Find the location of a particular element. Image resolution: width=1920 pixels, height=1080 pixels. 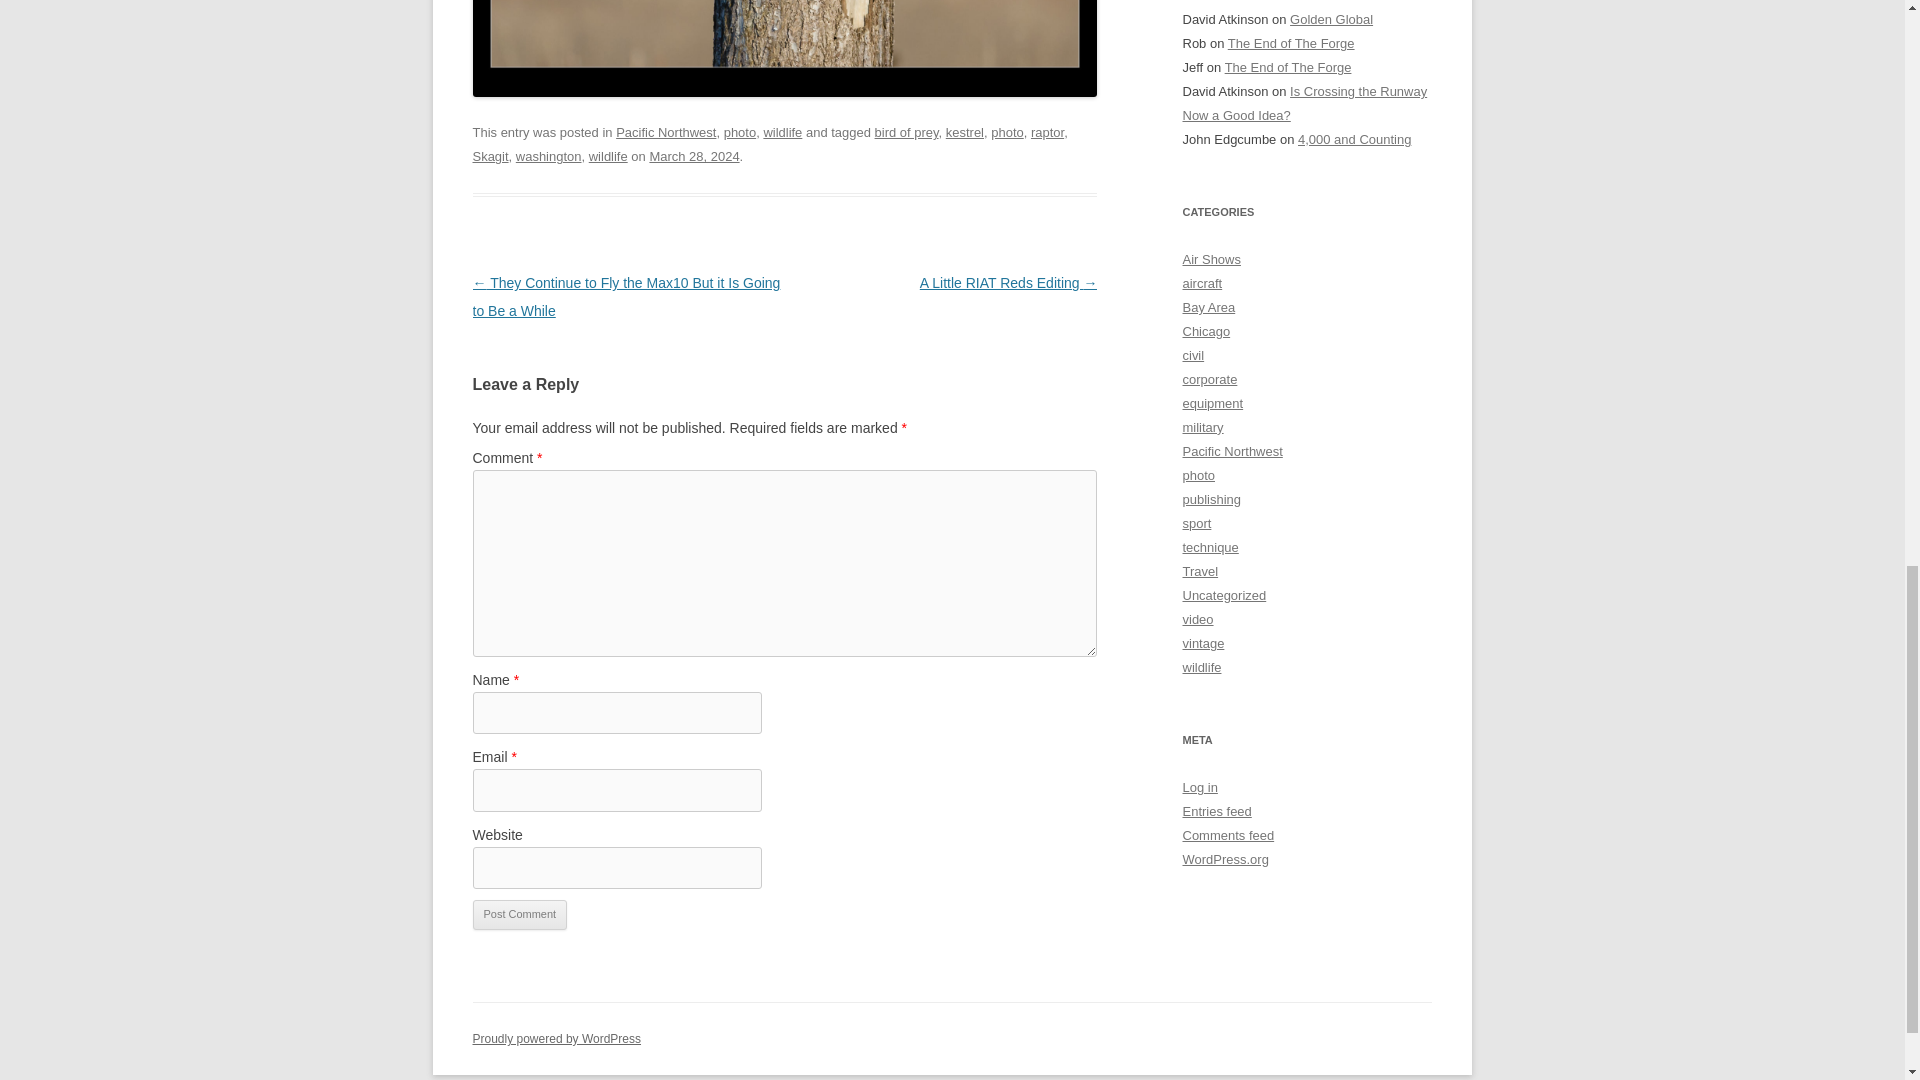

Skagit is located at coordinates (490, 156).